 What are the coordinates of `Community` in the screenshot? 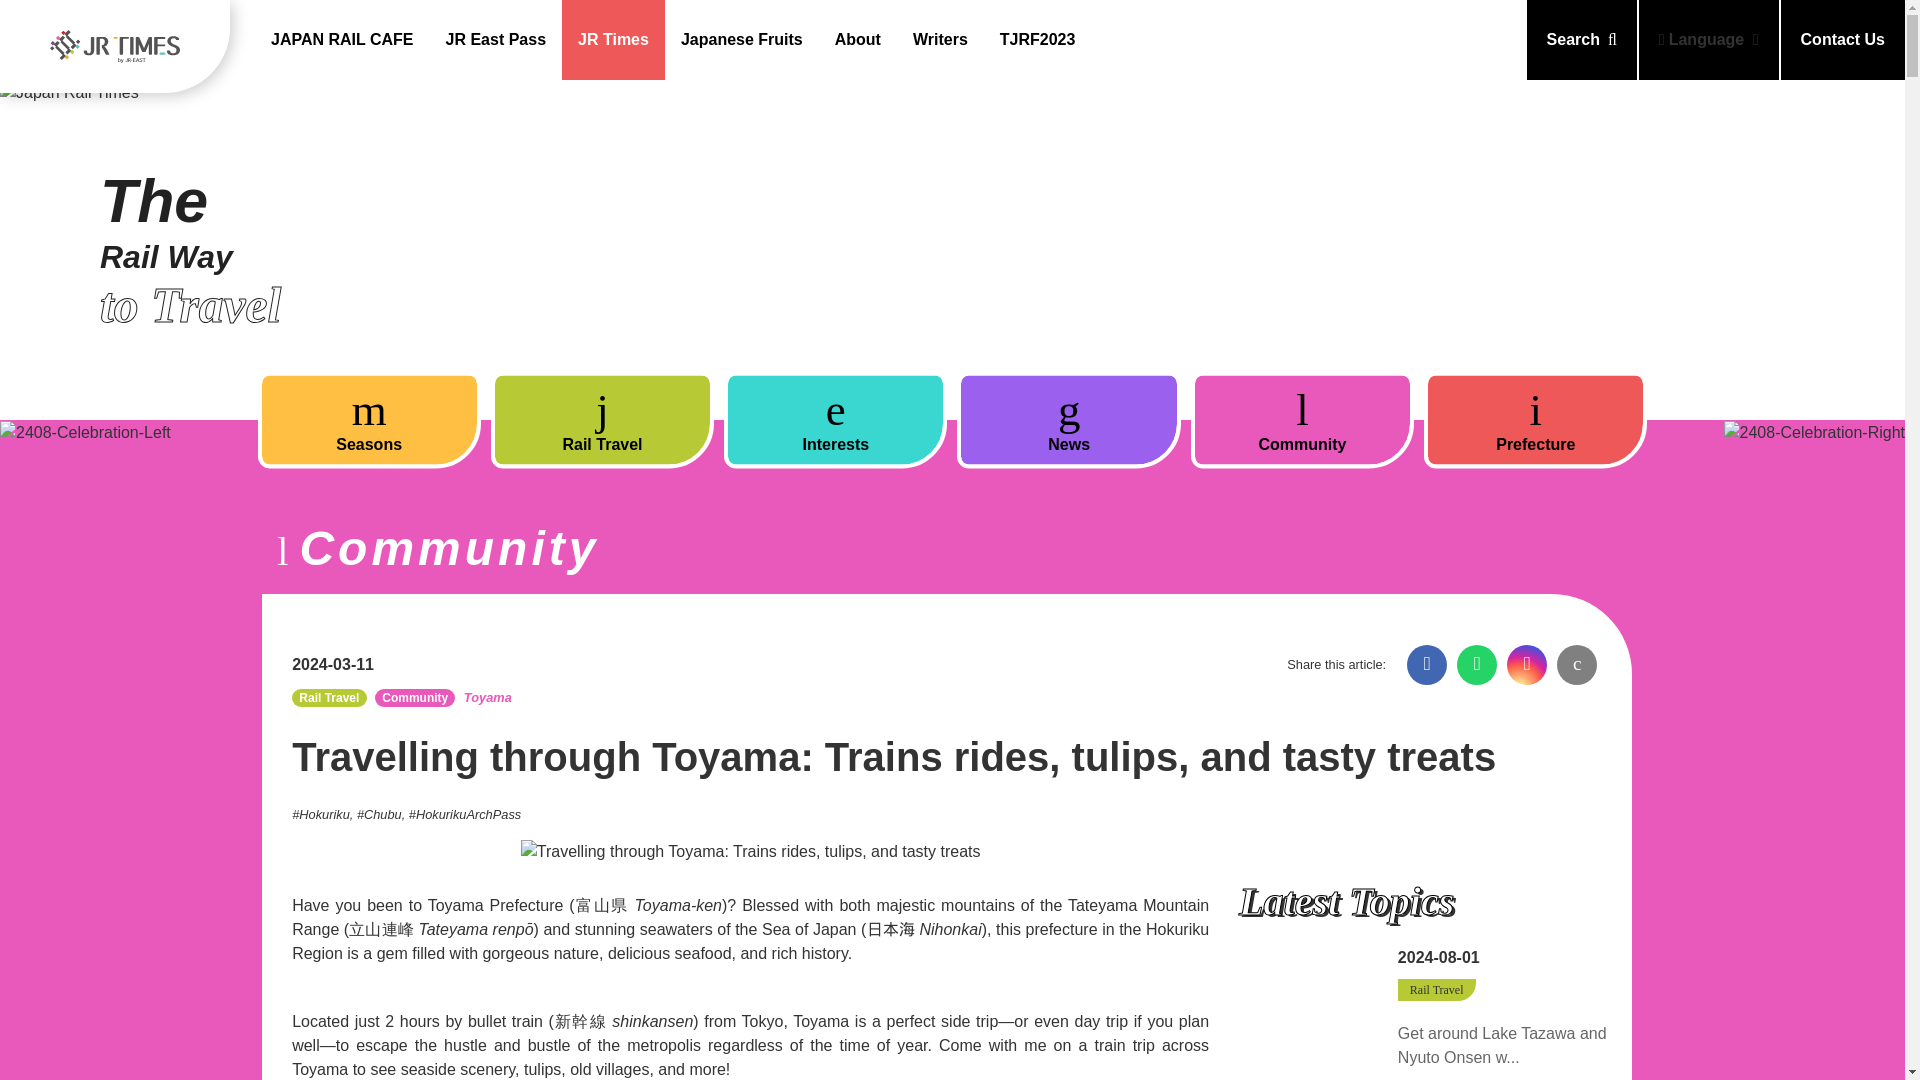 It's located at (1302, 420).